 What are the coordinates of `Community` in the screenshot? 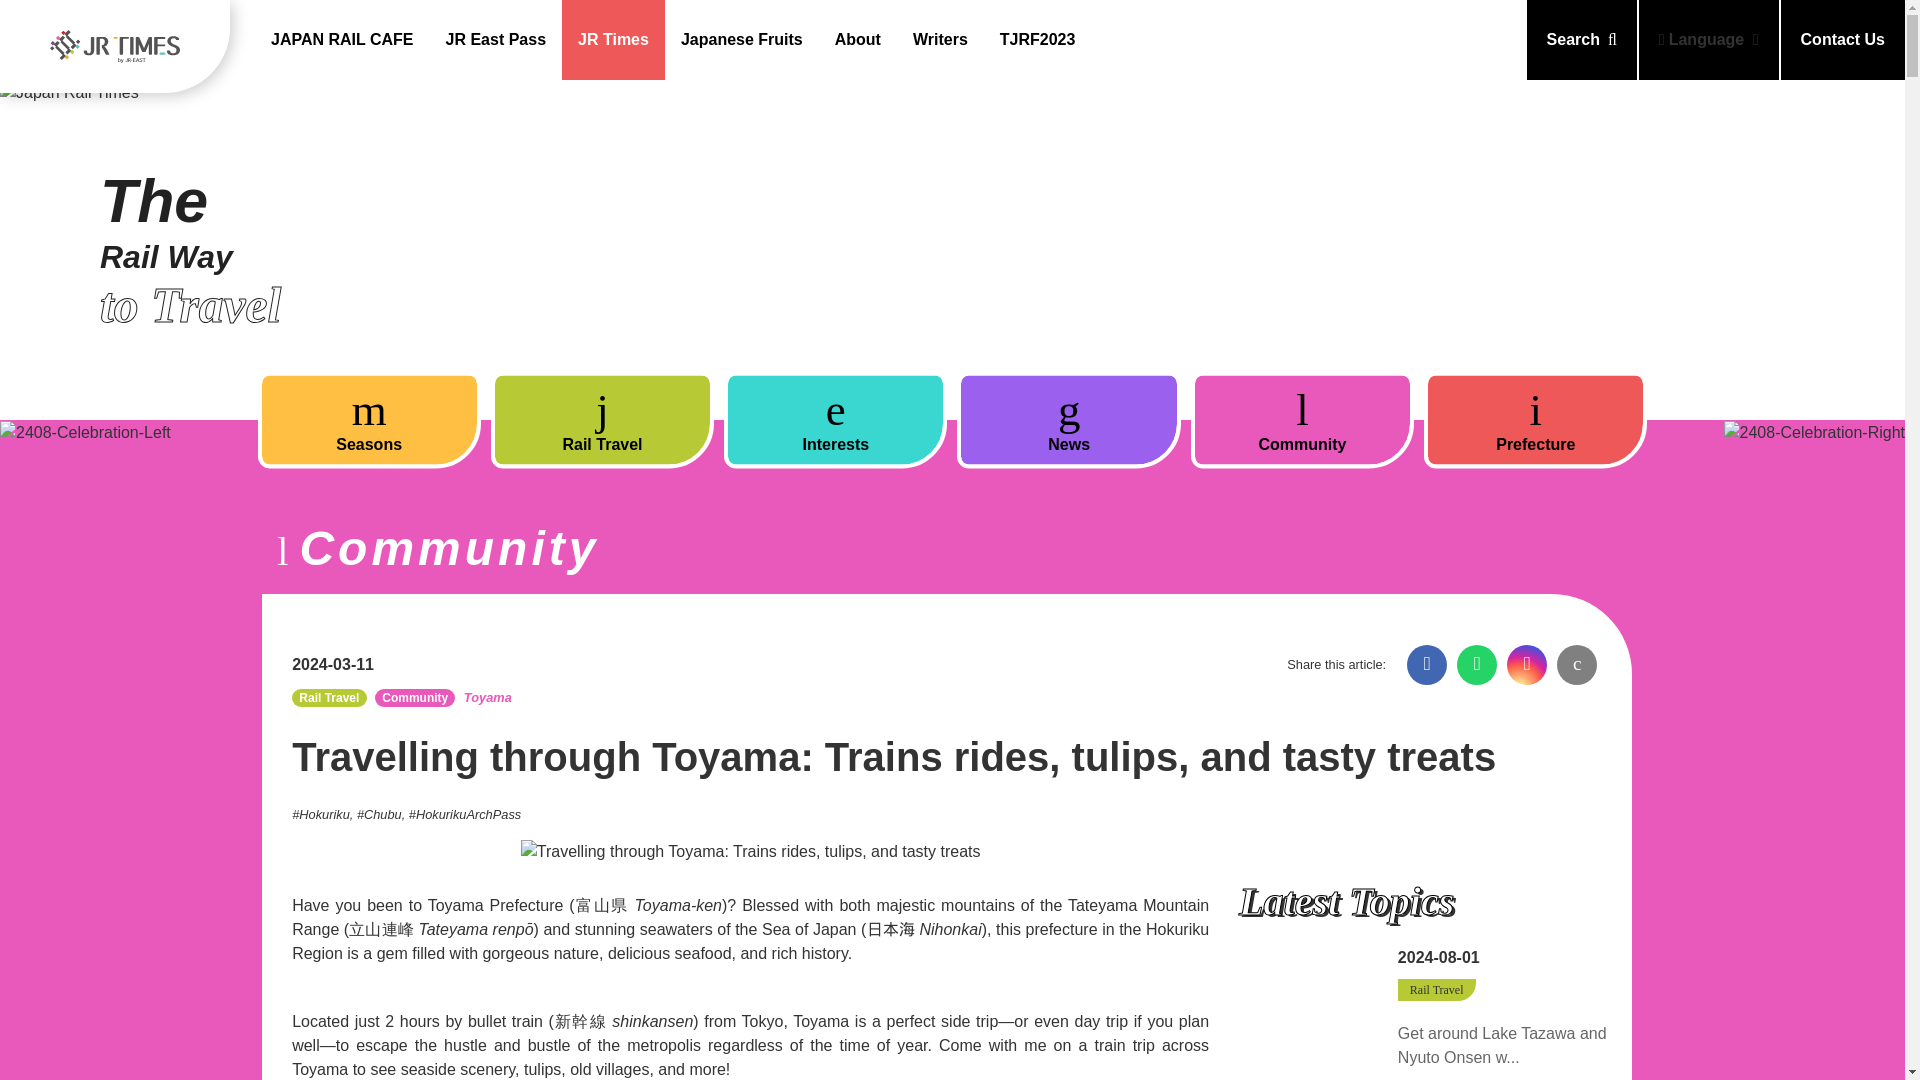 It's located at (1302, 420).